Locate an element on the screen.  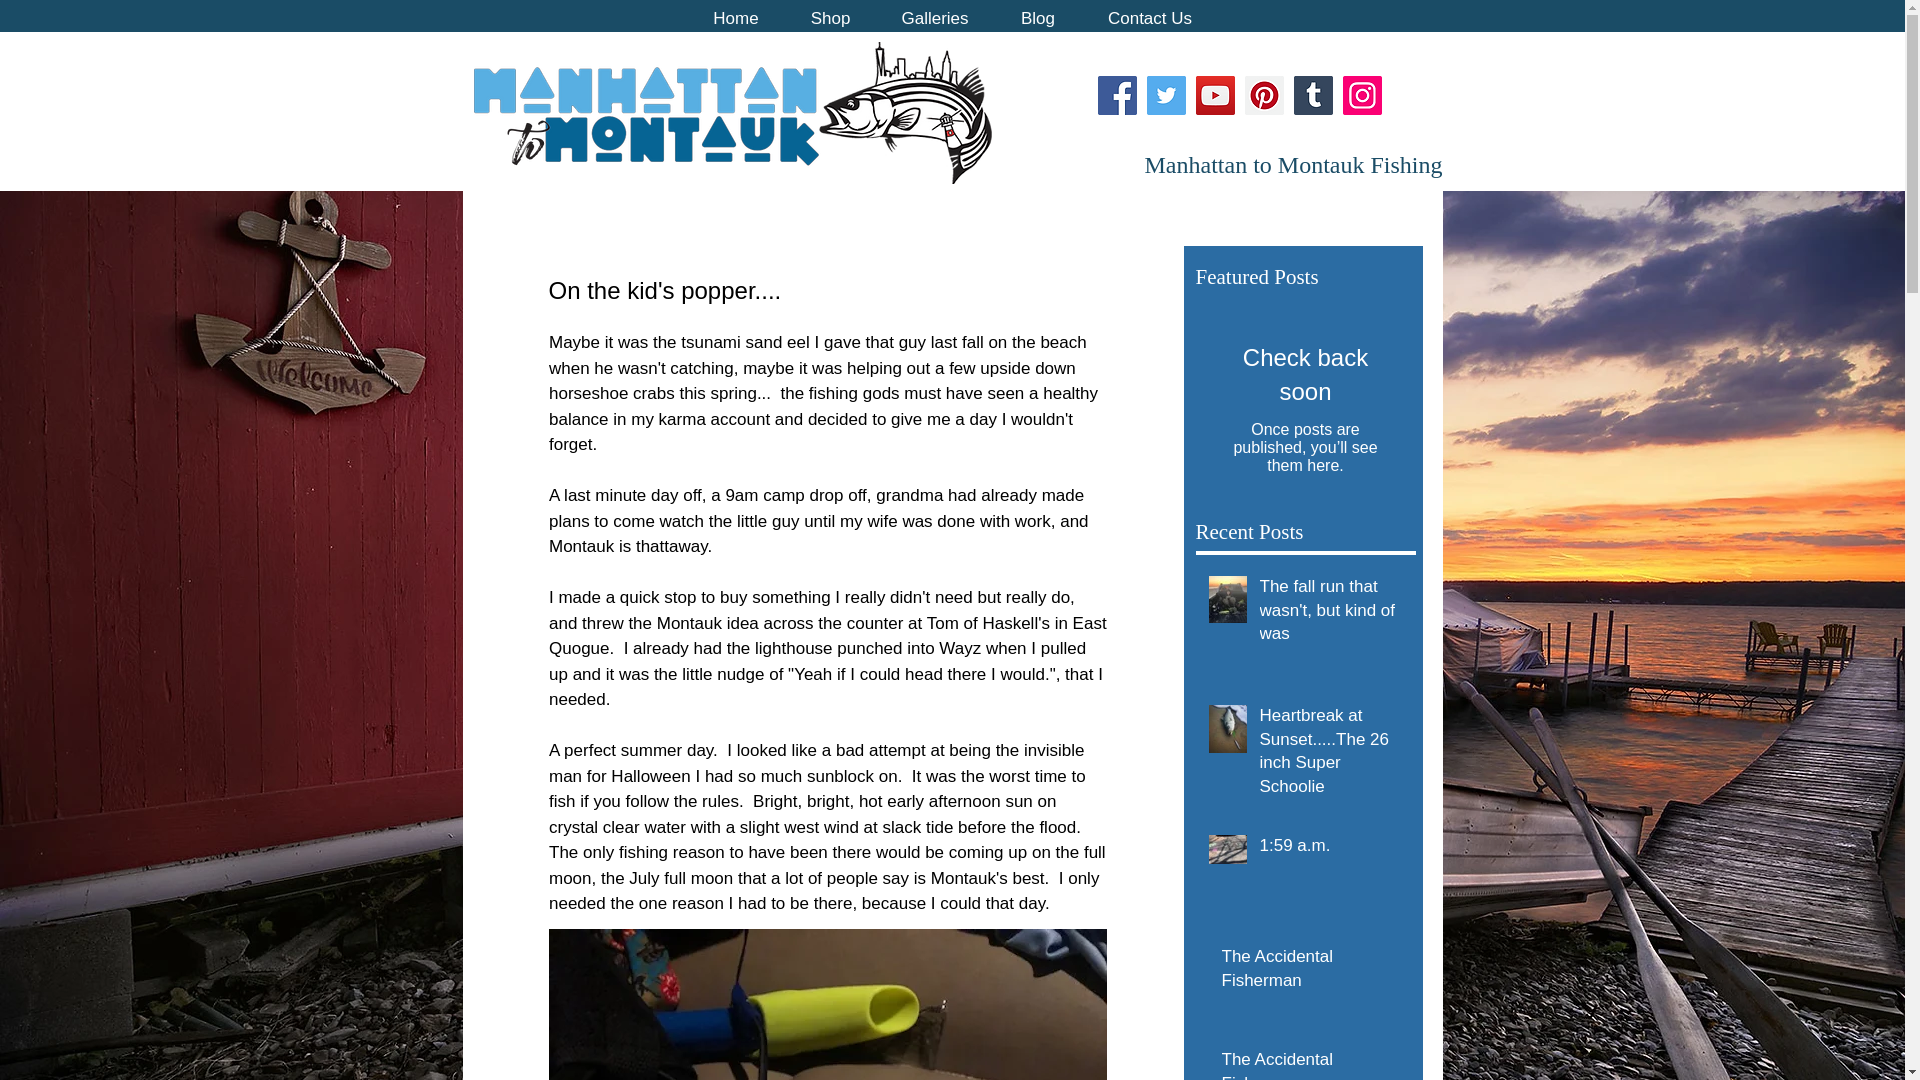
Heartbreak at Sunset.....The 26 inch Super Schoolie is located at coordinates (1331, 755).